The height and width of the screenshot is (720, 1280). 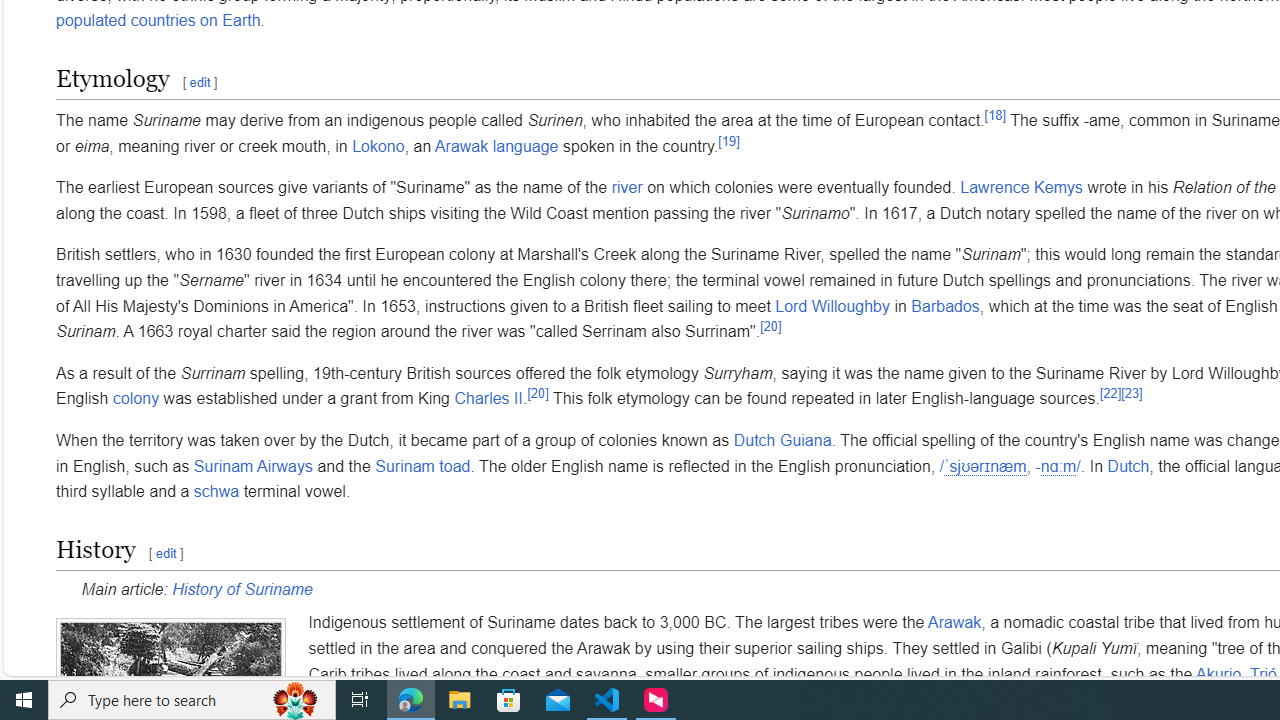 I want to click on Surinam Airways, so click(x=253, y=466).